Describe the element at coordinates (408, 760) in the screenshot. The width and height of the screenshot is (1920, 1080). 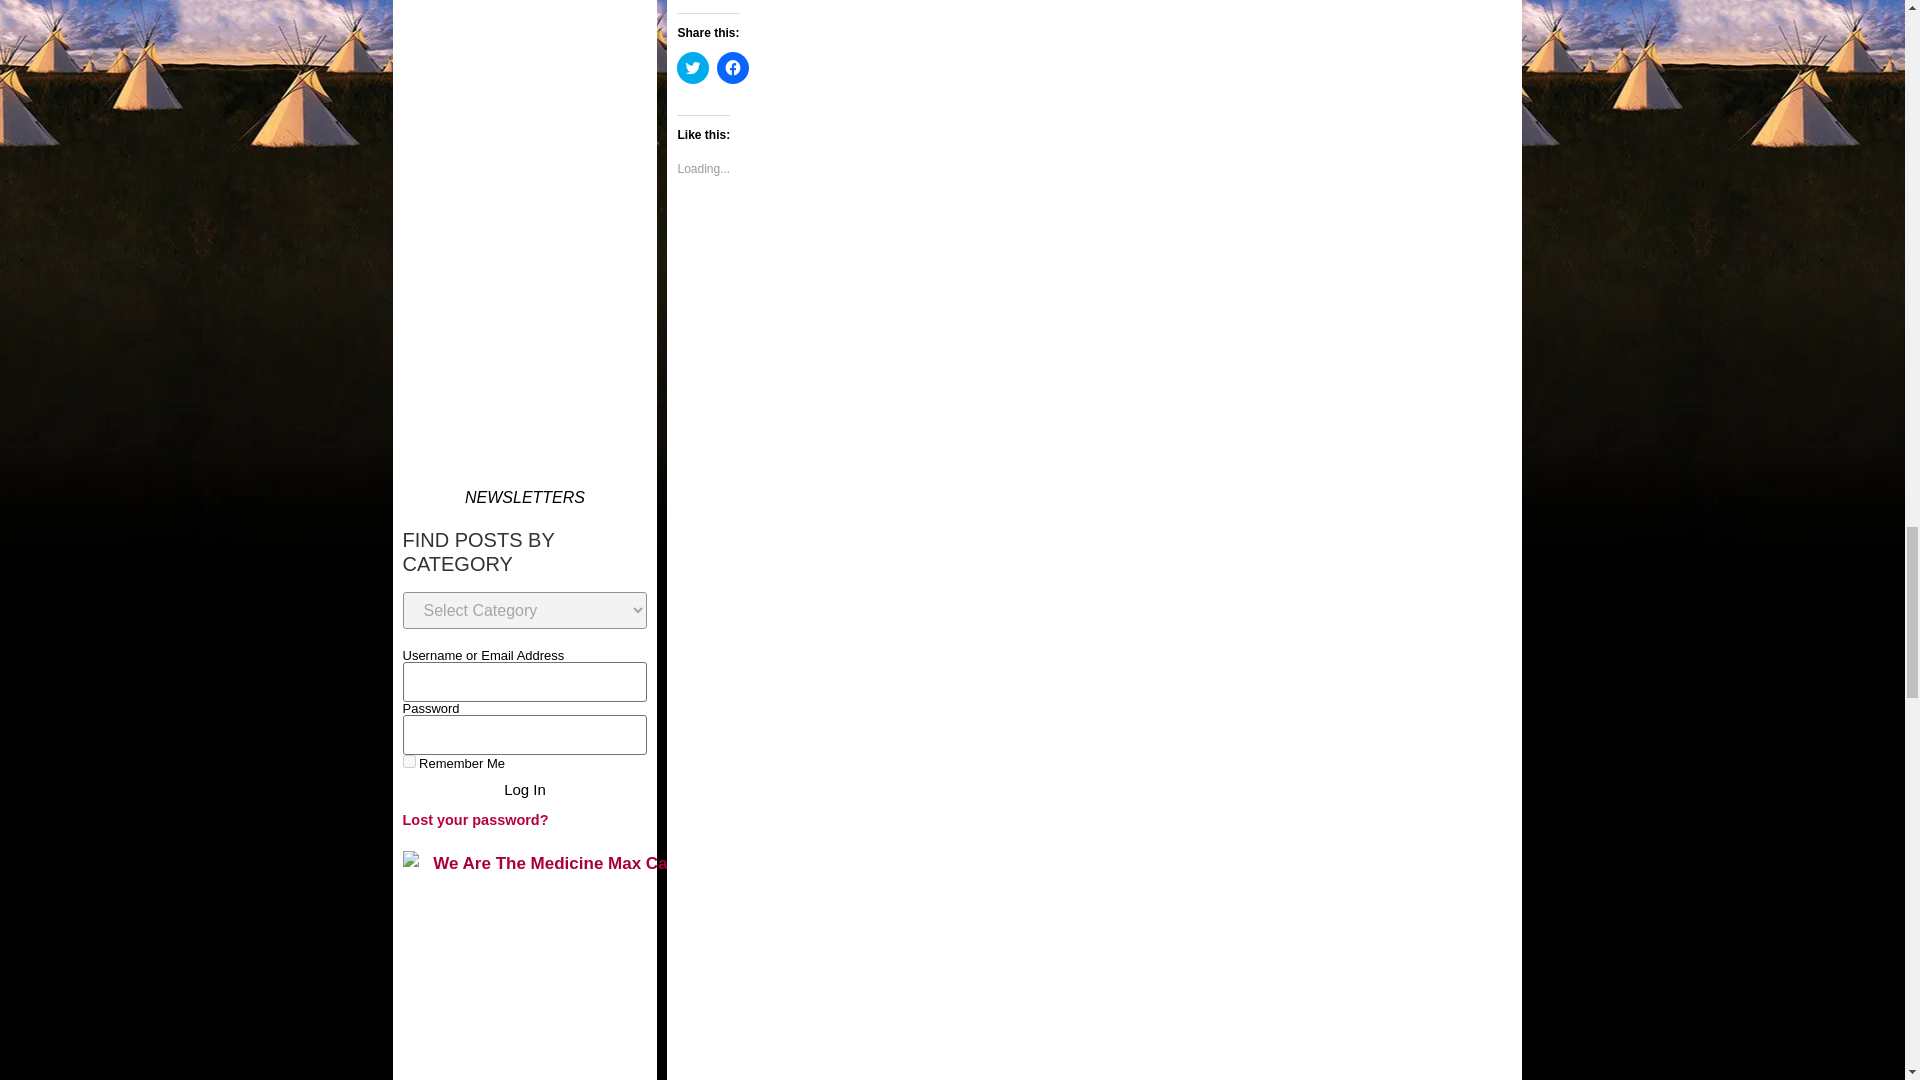
I see `forever` at that location.